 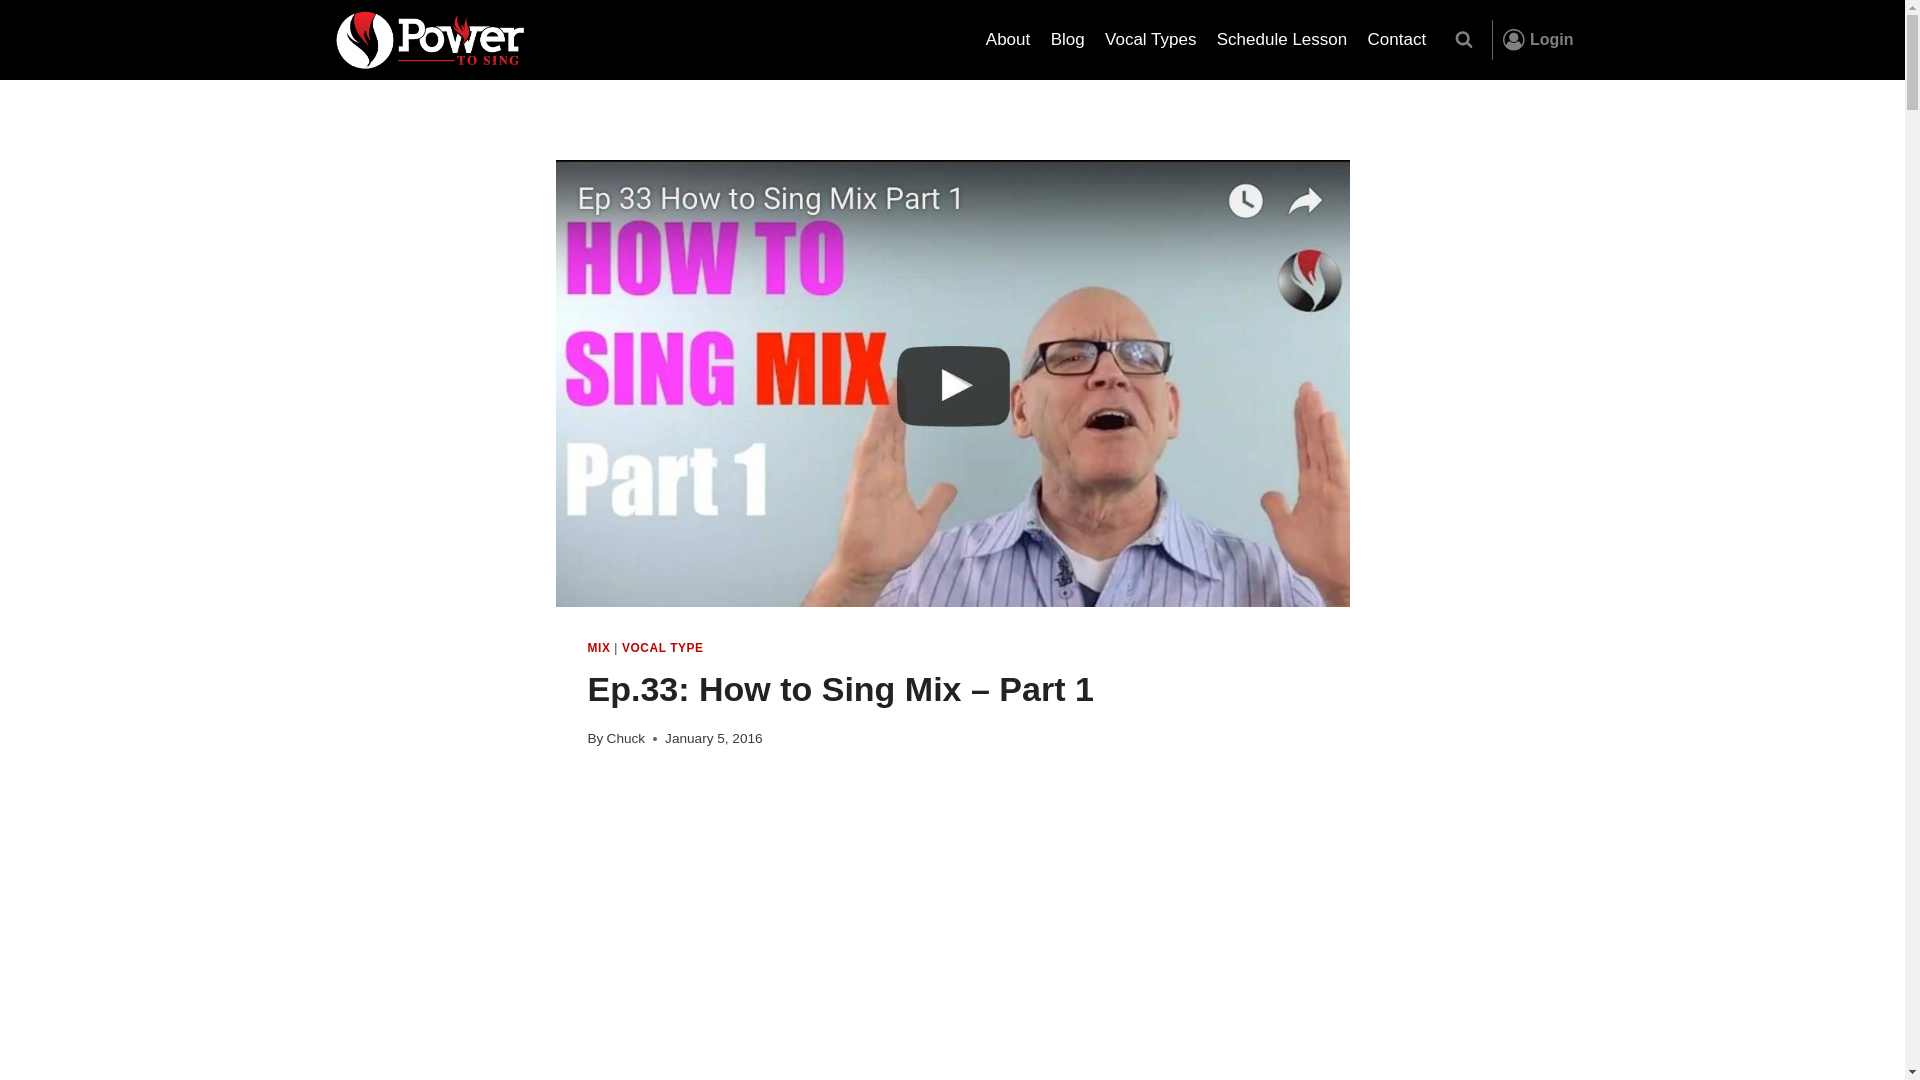 What do you see at coordinates (663, 648) in the screenshot?
I see `VOCAL TYPE` at bounding box center [663, 648].